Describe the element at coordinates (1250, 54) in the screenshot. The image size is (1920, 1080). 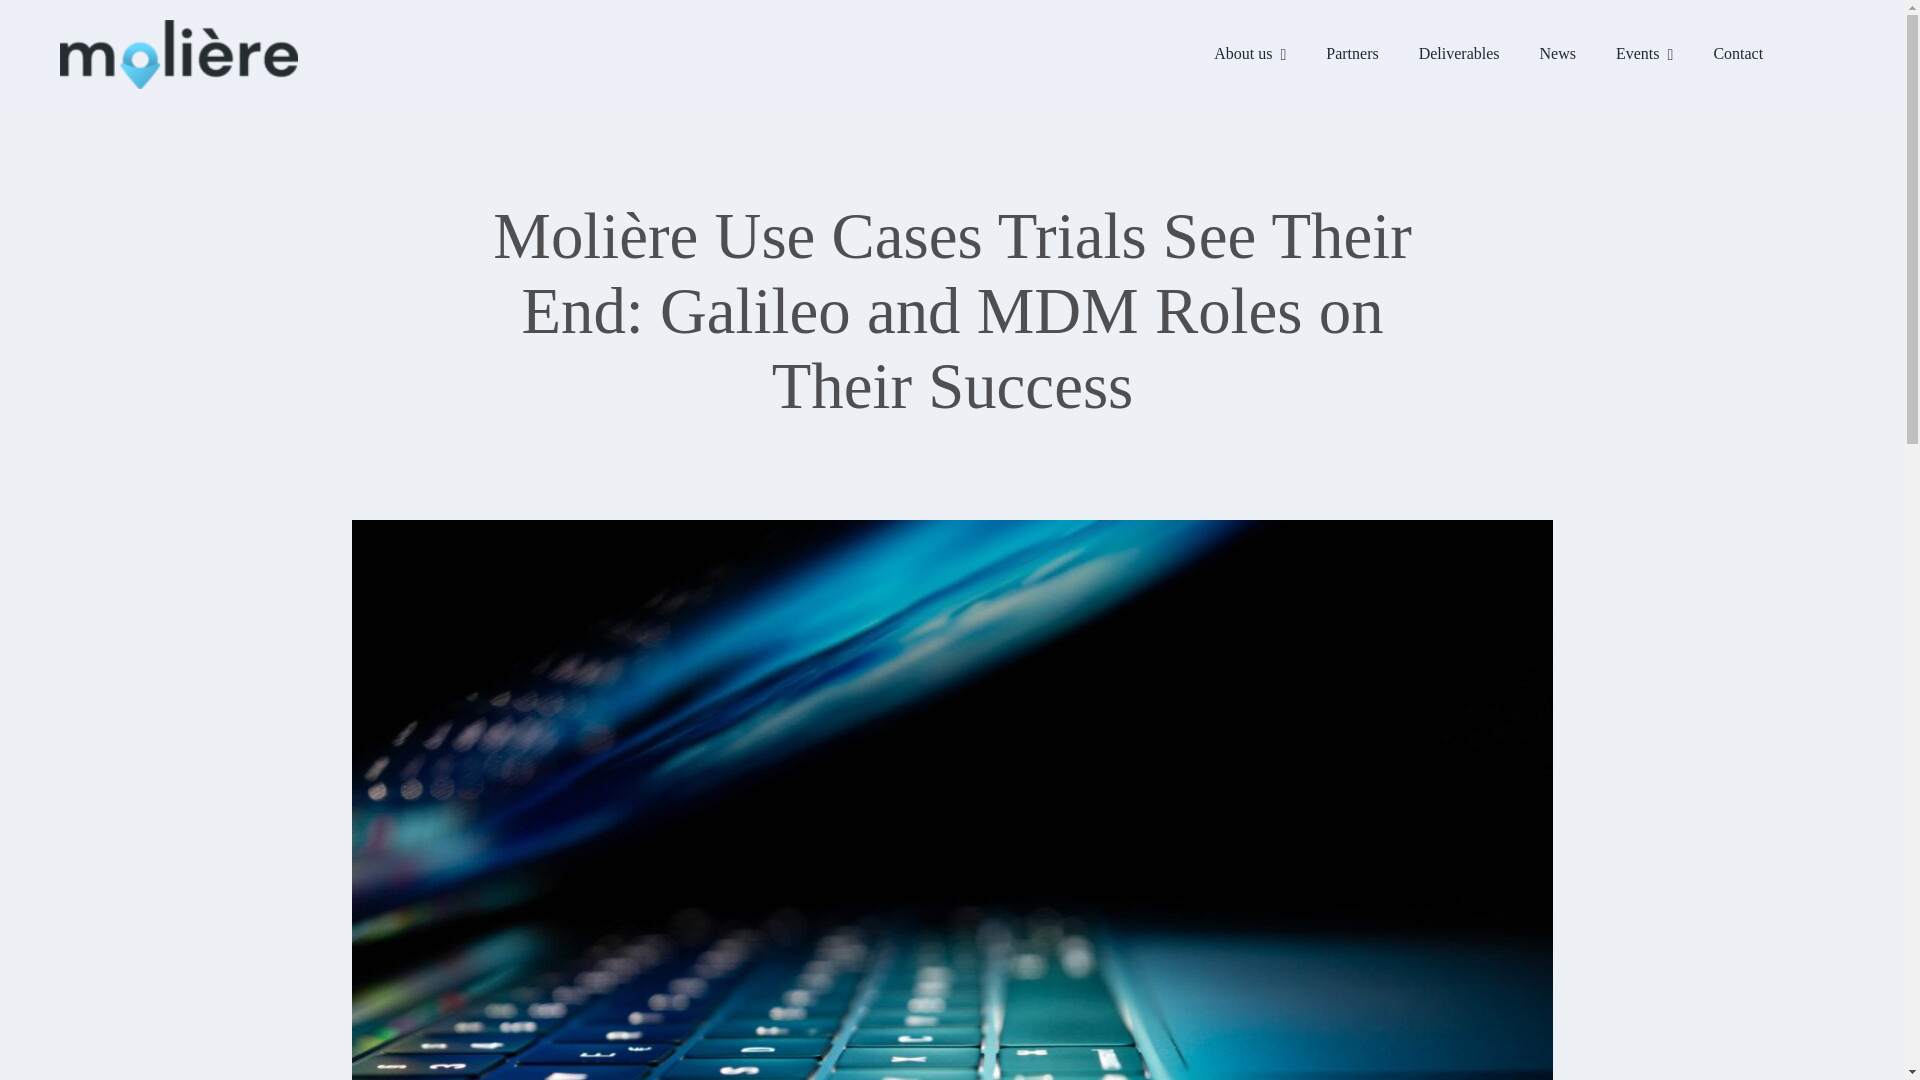
I see `About us` at that location.